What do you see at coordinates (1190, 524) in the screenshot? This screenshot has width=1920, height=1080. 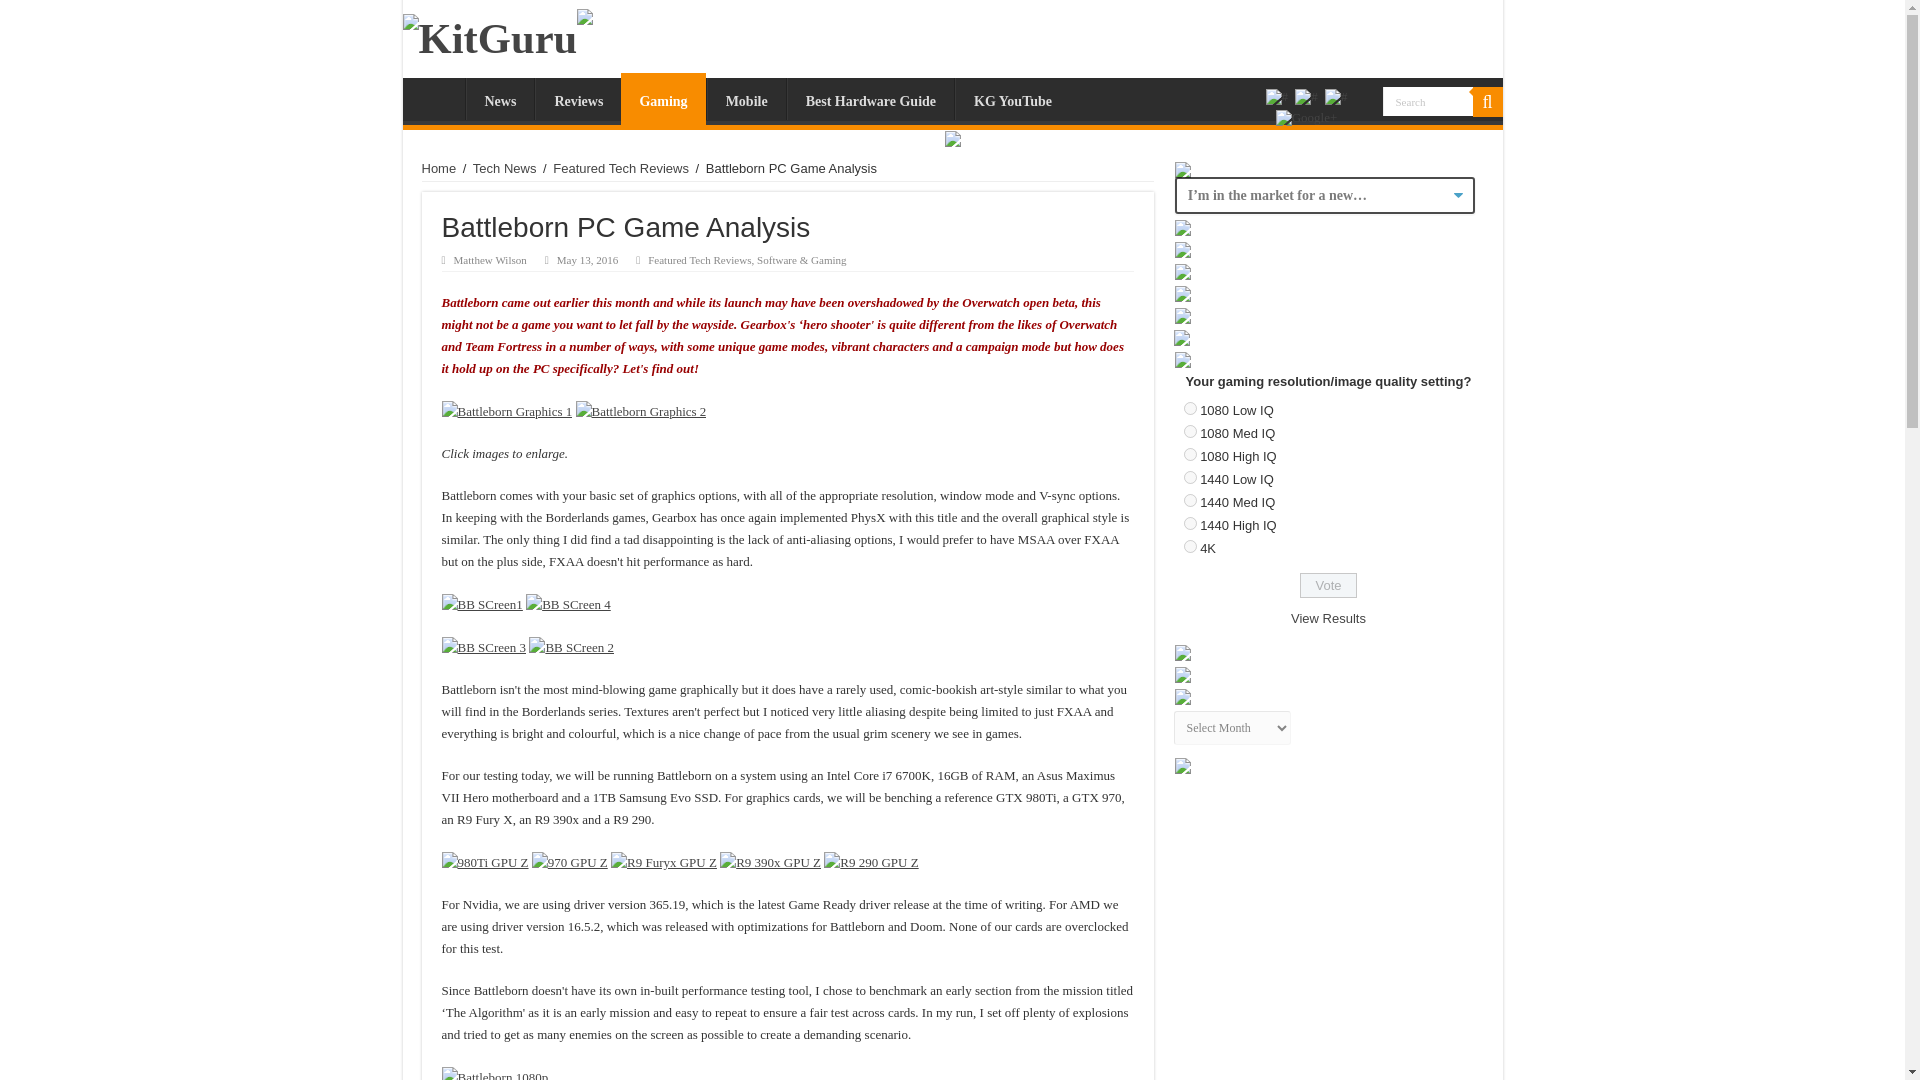 I see `1384` at bounding box center [1190, 524].